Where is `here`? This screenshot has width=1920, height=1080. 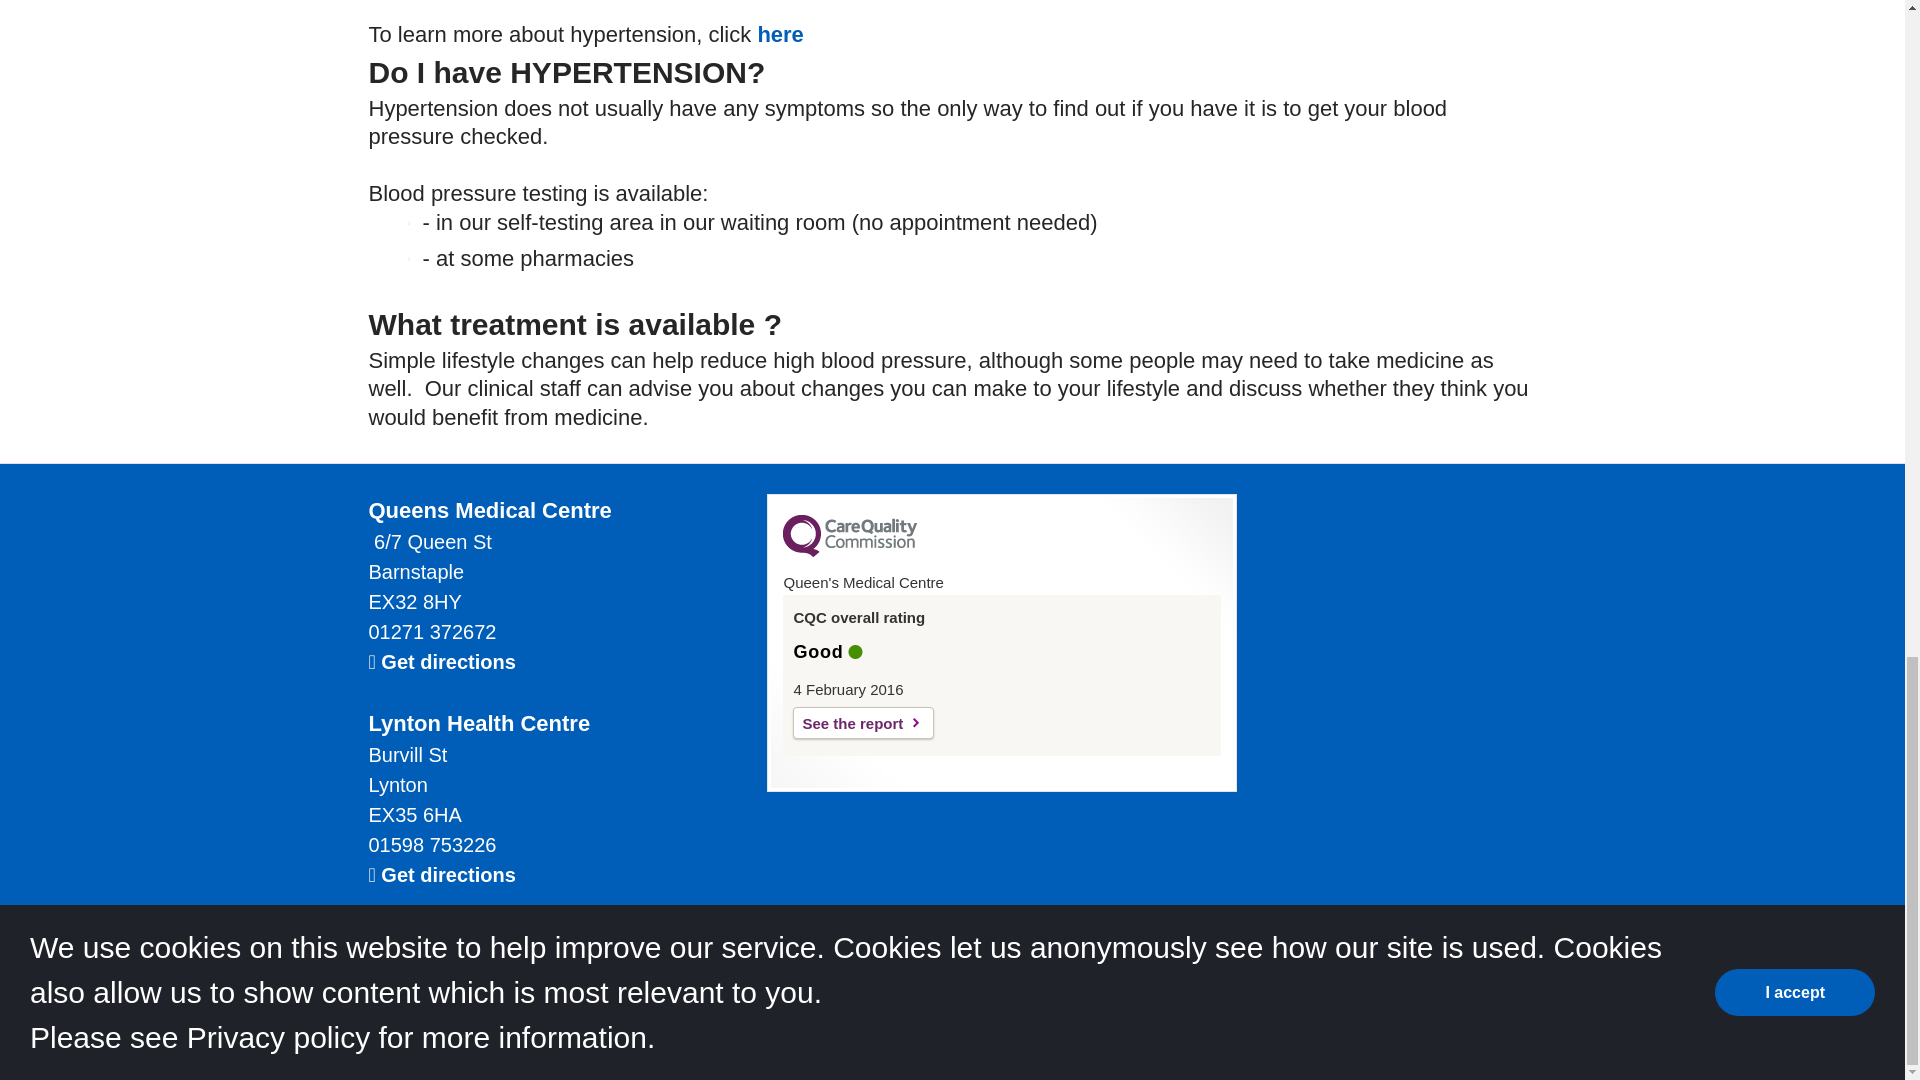 here is located at coordinates (779, 34).